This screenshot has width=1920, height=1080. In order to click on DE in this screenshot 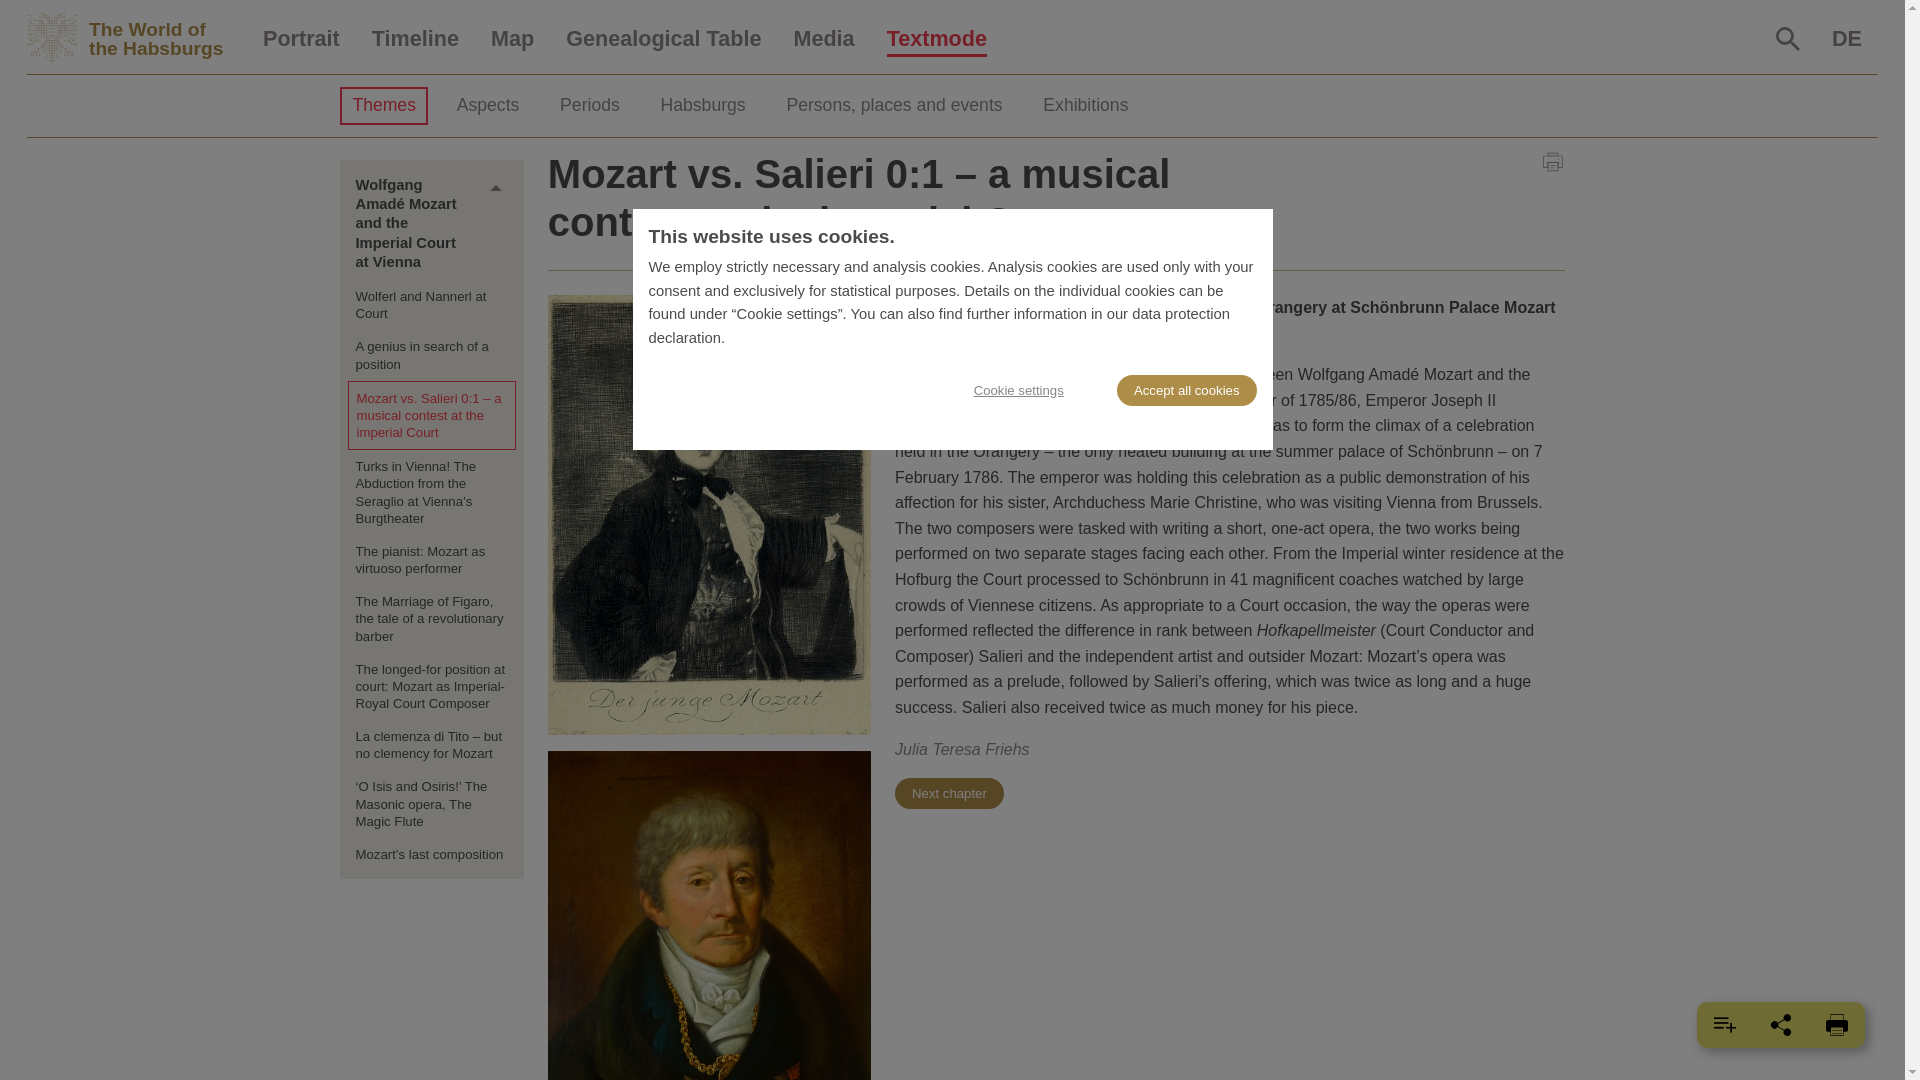, I will do `click(1846, 39)`.